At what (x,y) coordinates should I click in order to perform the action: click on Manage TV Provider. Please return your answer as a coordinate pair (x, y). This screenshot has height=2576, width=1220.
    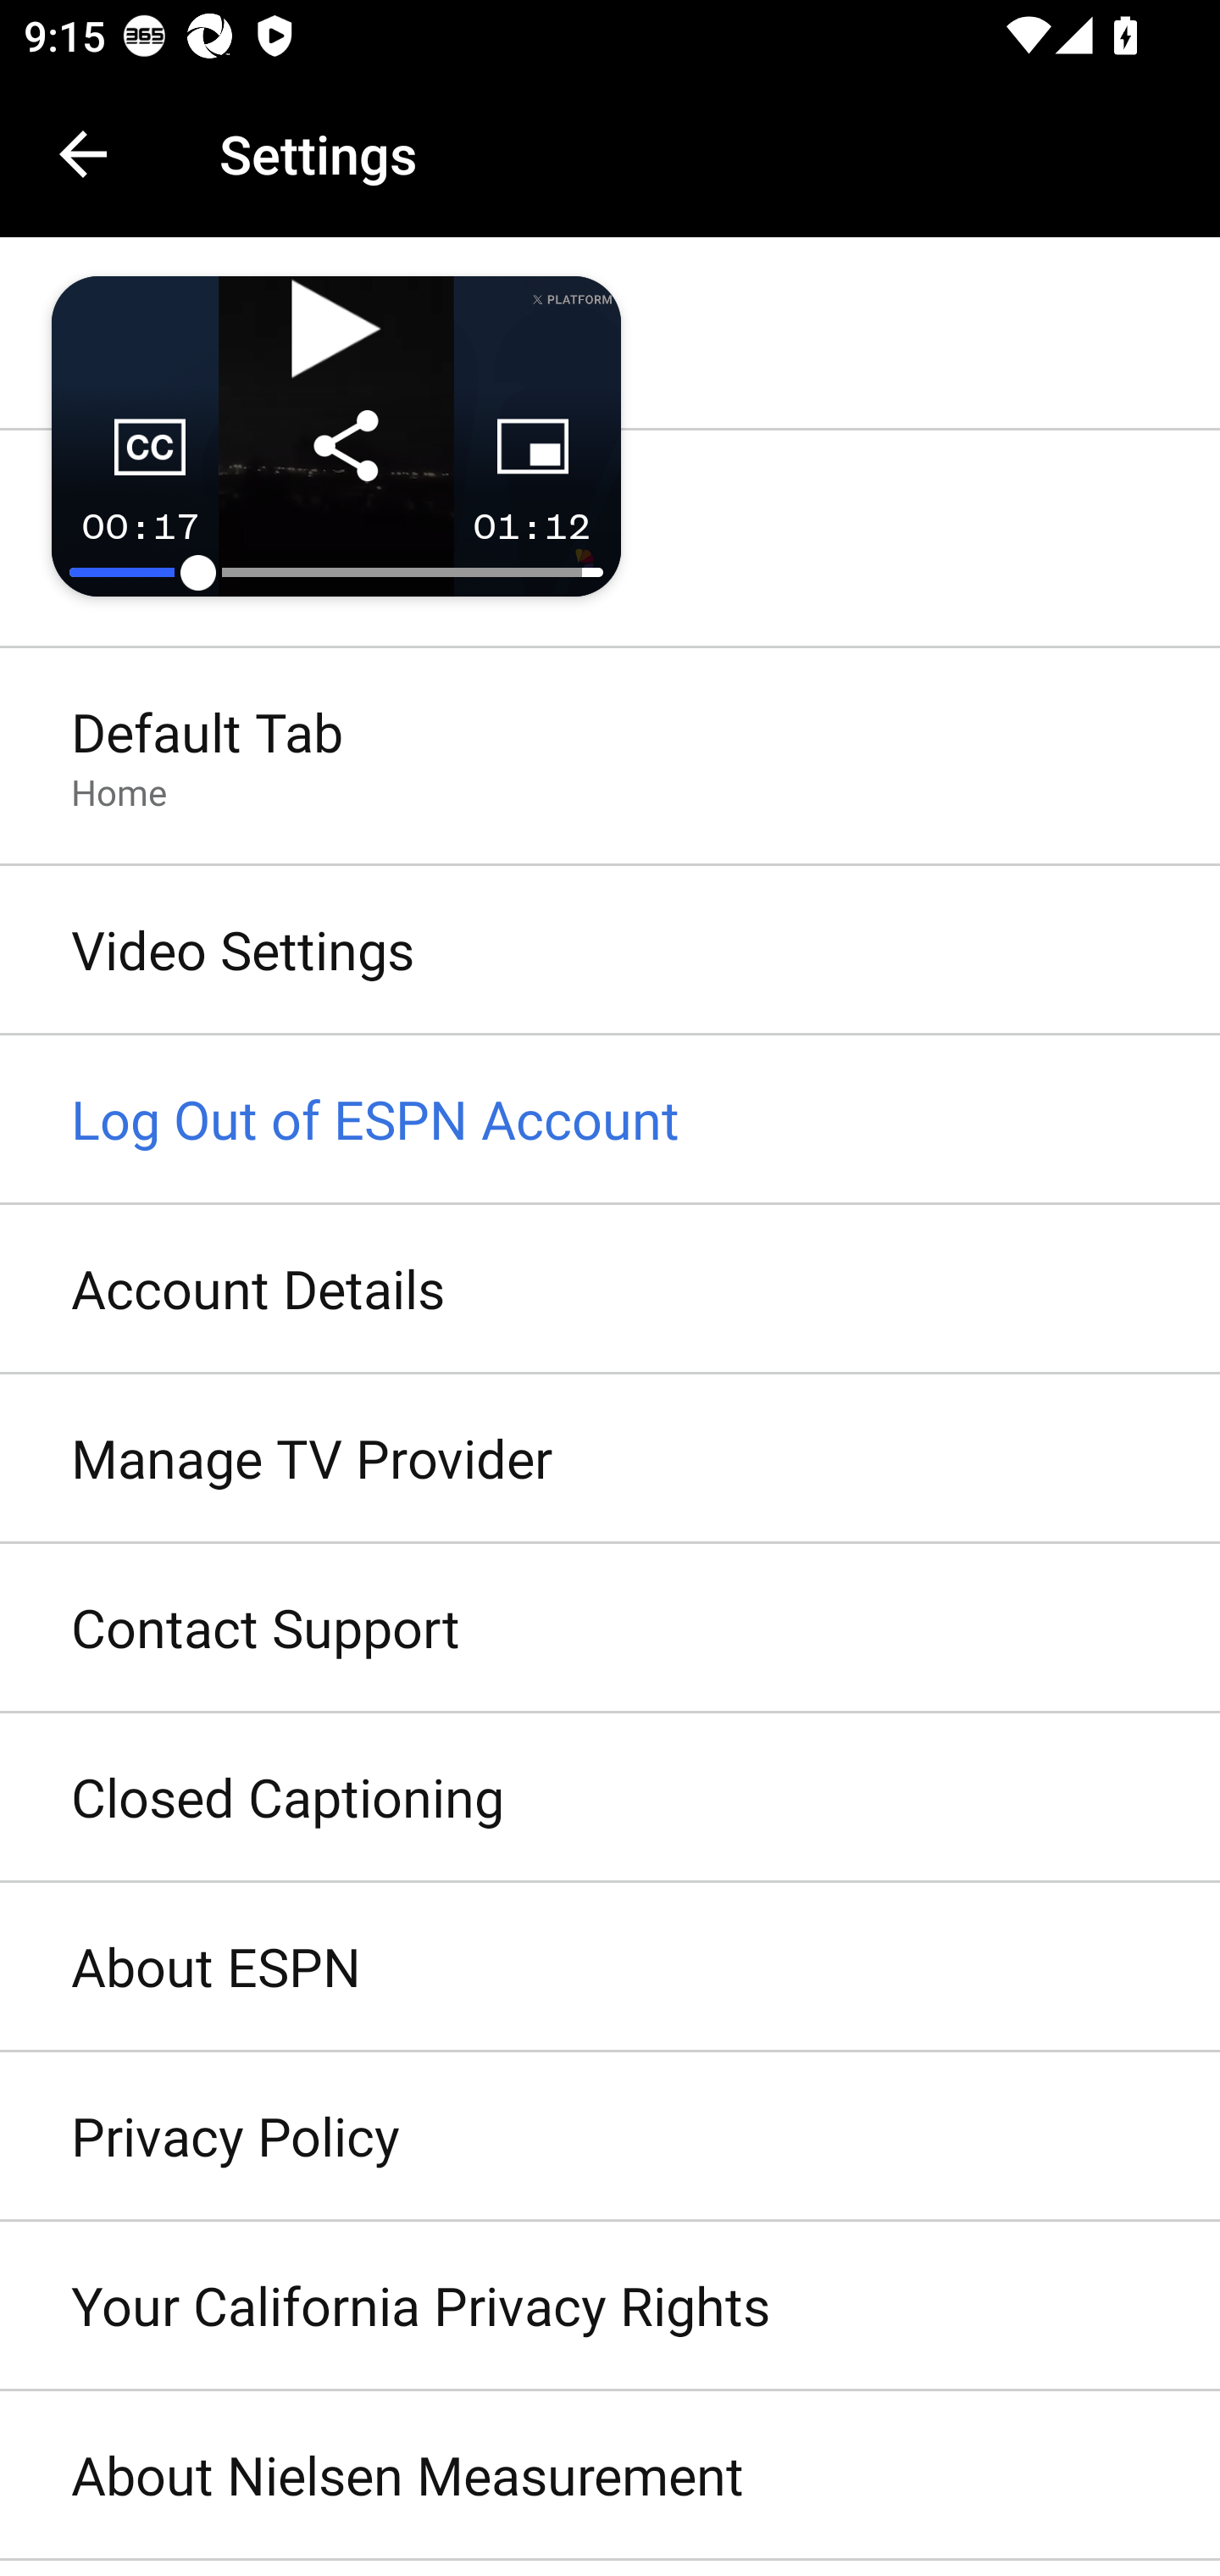
    Looking at the image, I should click on (610, 1461).